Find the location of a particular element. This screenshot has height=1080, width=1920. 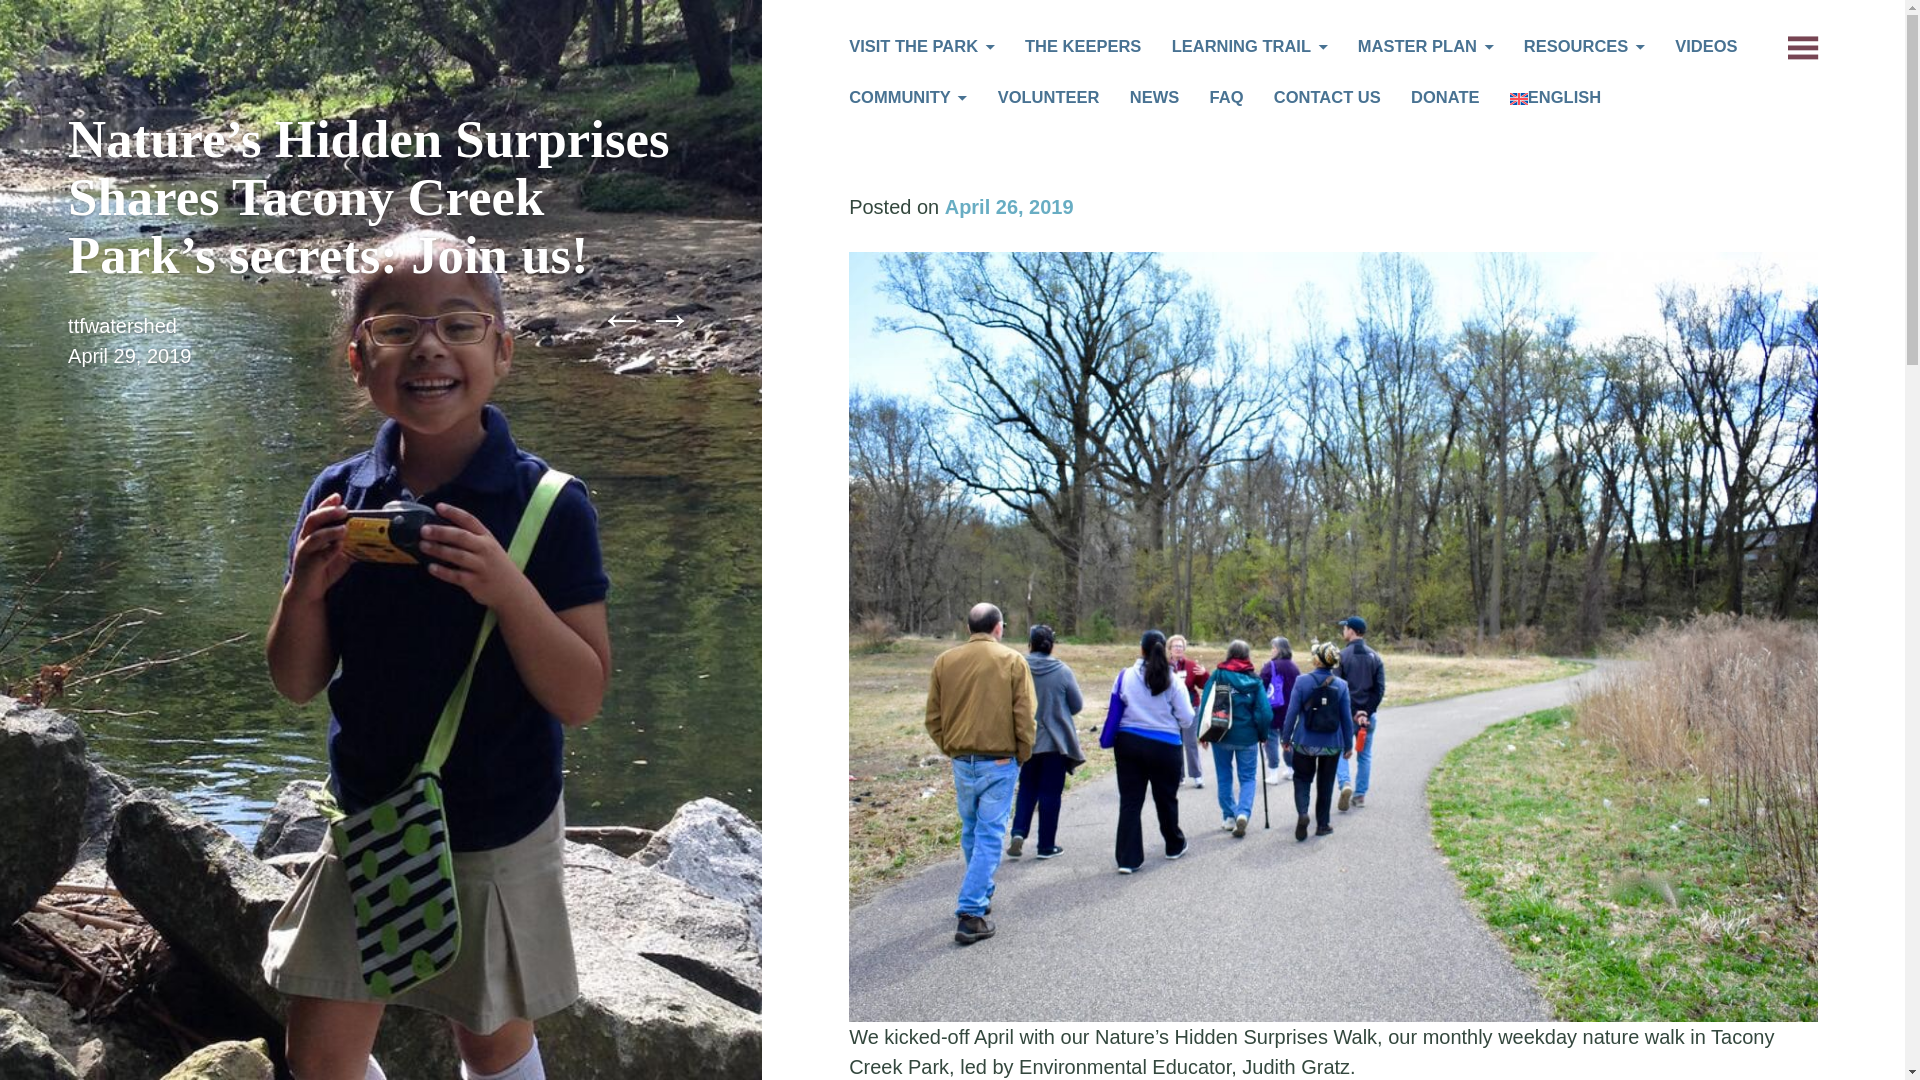

FAQ is located at coordinates (1226, 100).